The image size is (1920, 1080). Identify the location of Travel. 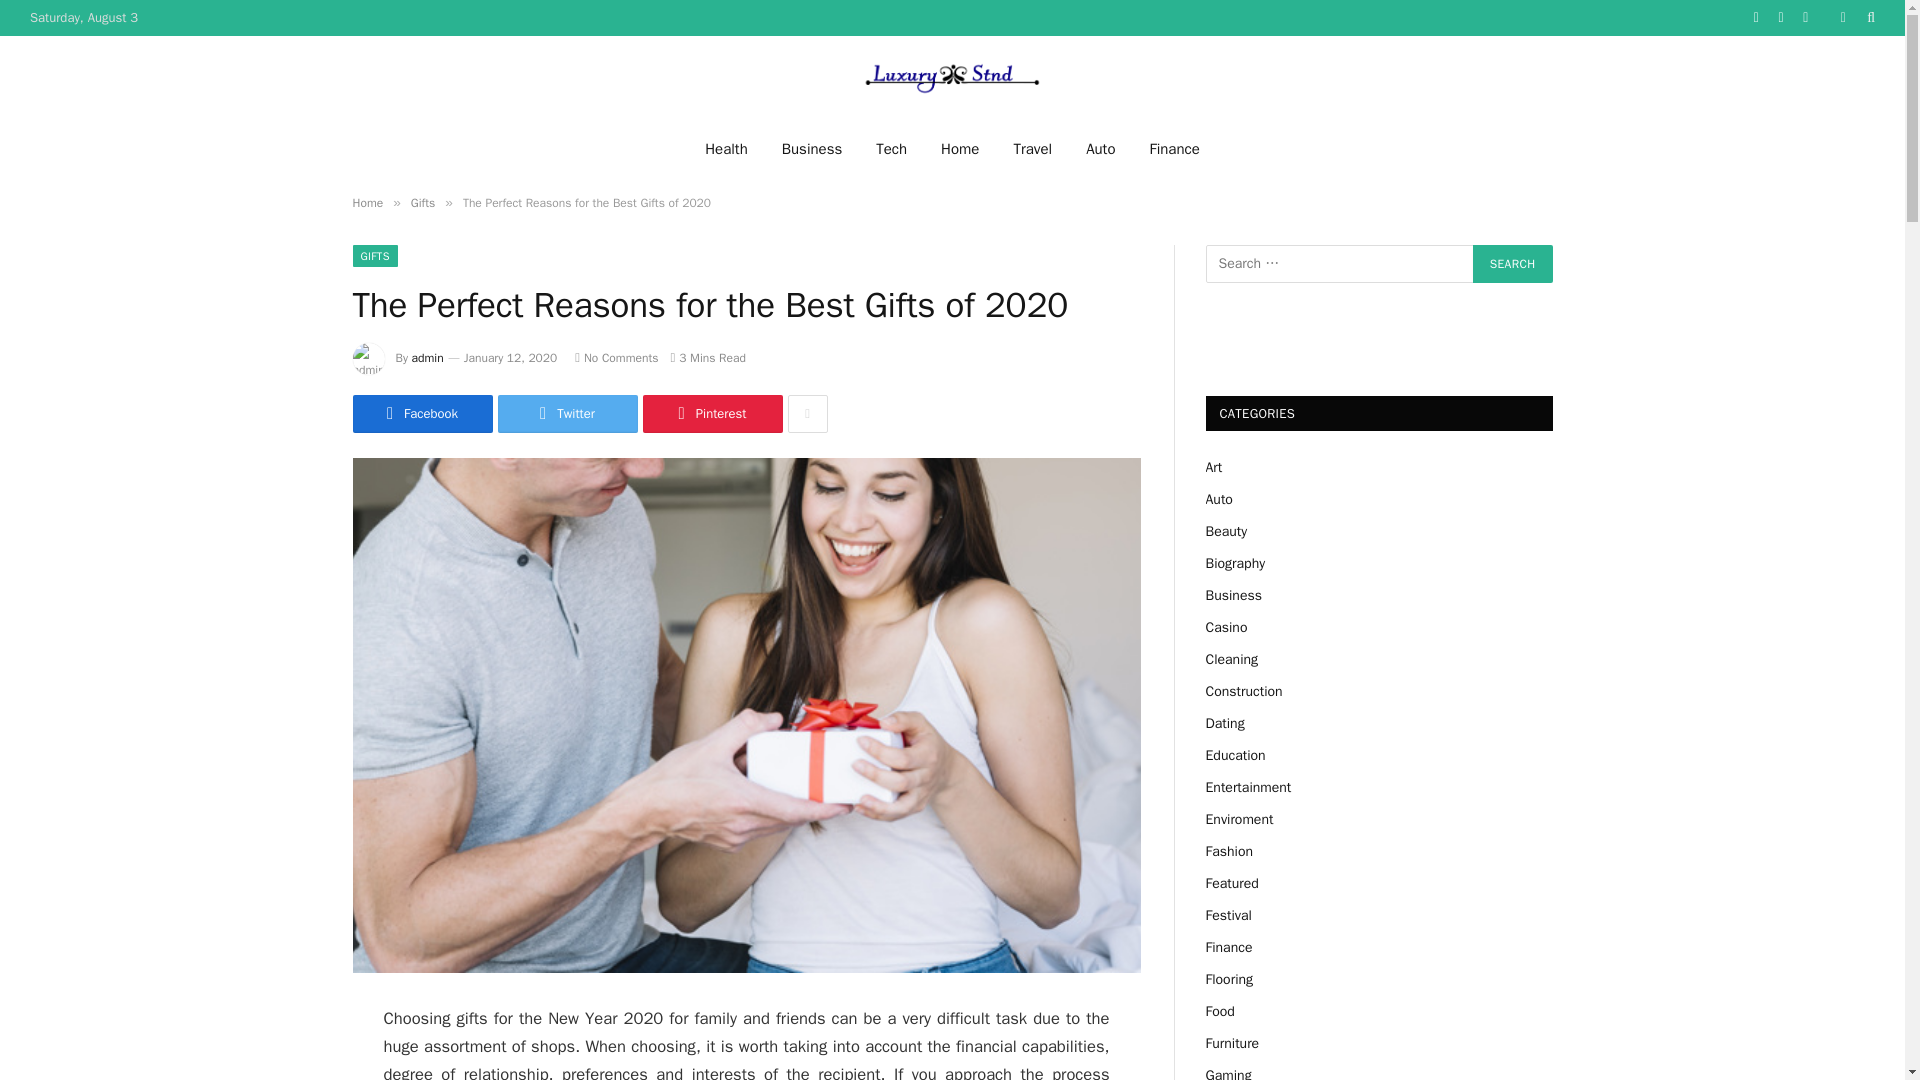
(1032, 148).